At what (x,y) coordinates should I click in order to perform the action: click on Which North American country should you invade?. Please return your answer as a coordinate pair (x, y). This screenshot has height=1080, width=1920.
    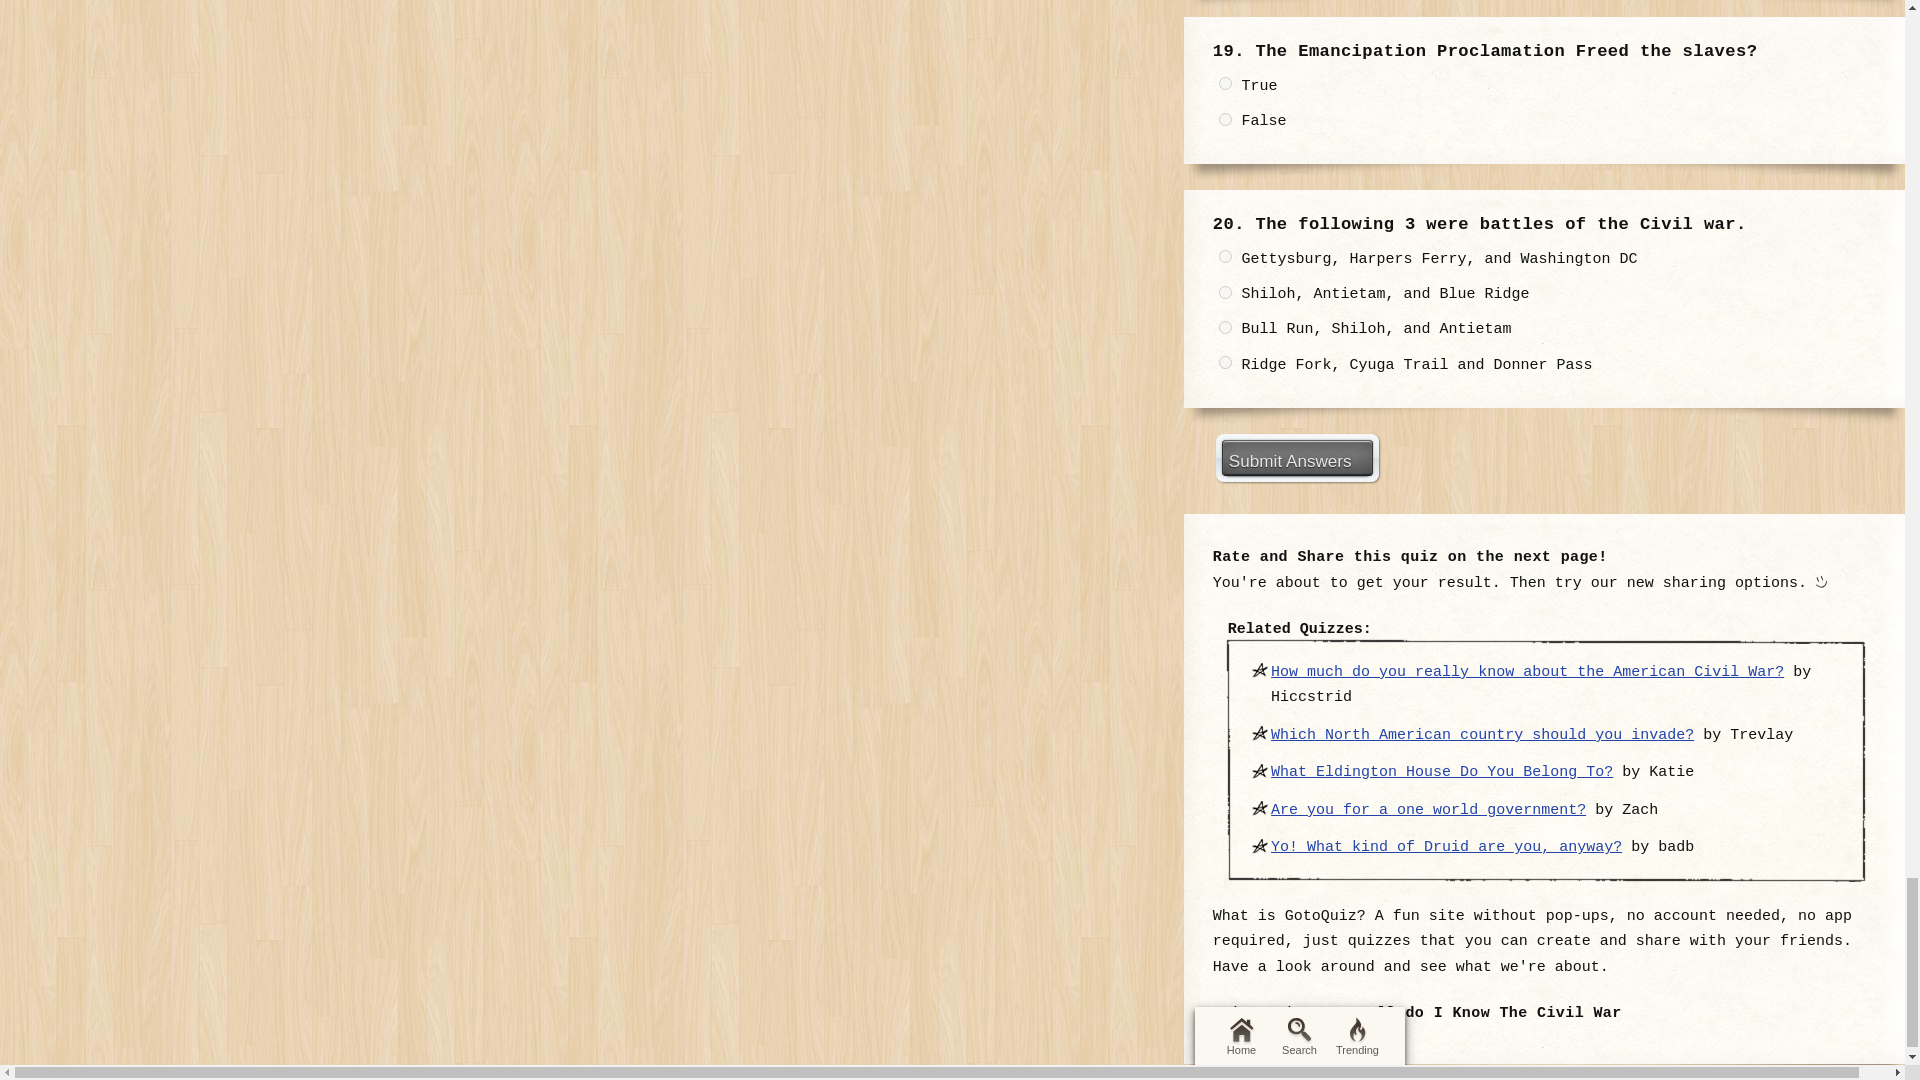
    Looking at the image, I should click on (1482, 735).